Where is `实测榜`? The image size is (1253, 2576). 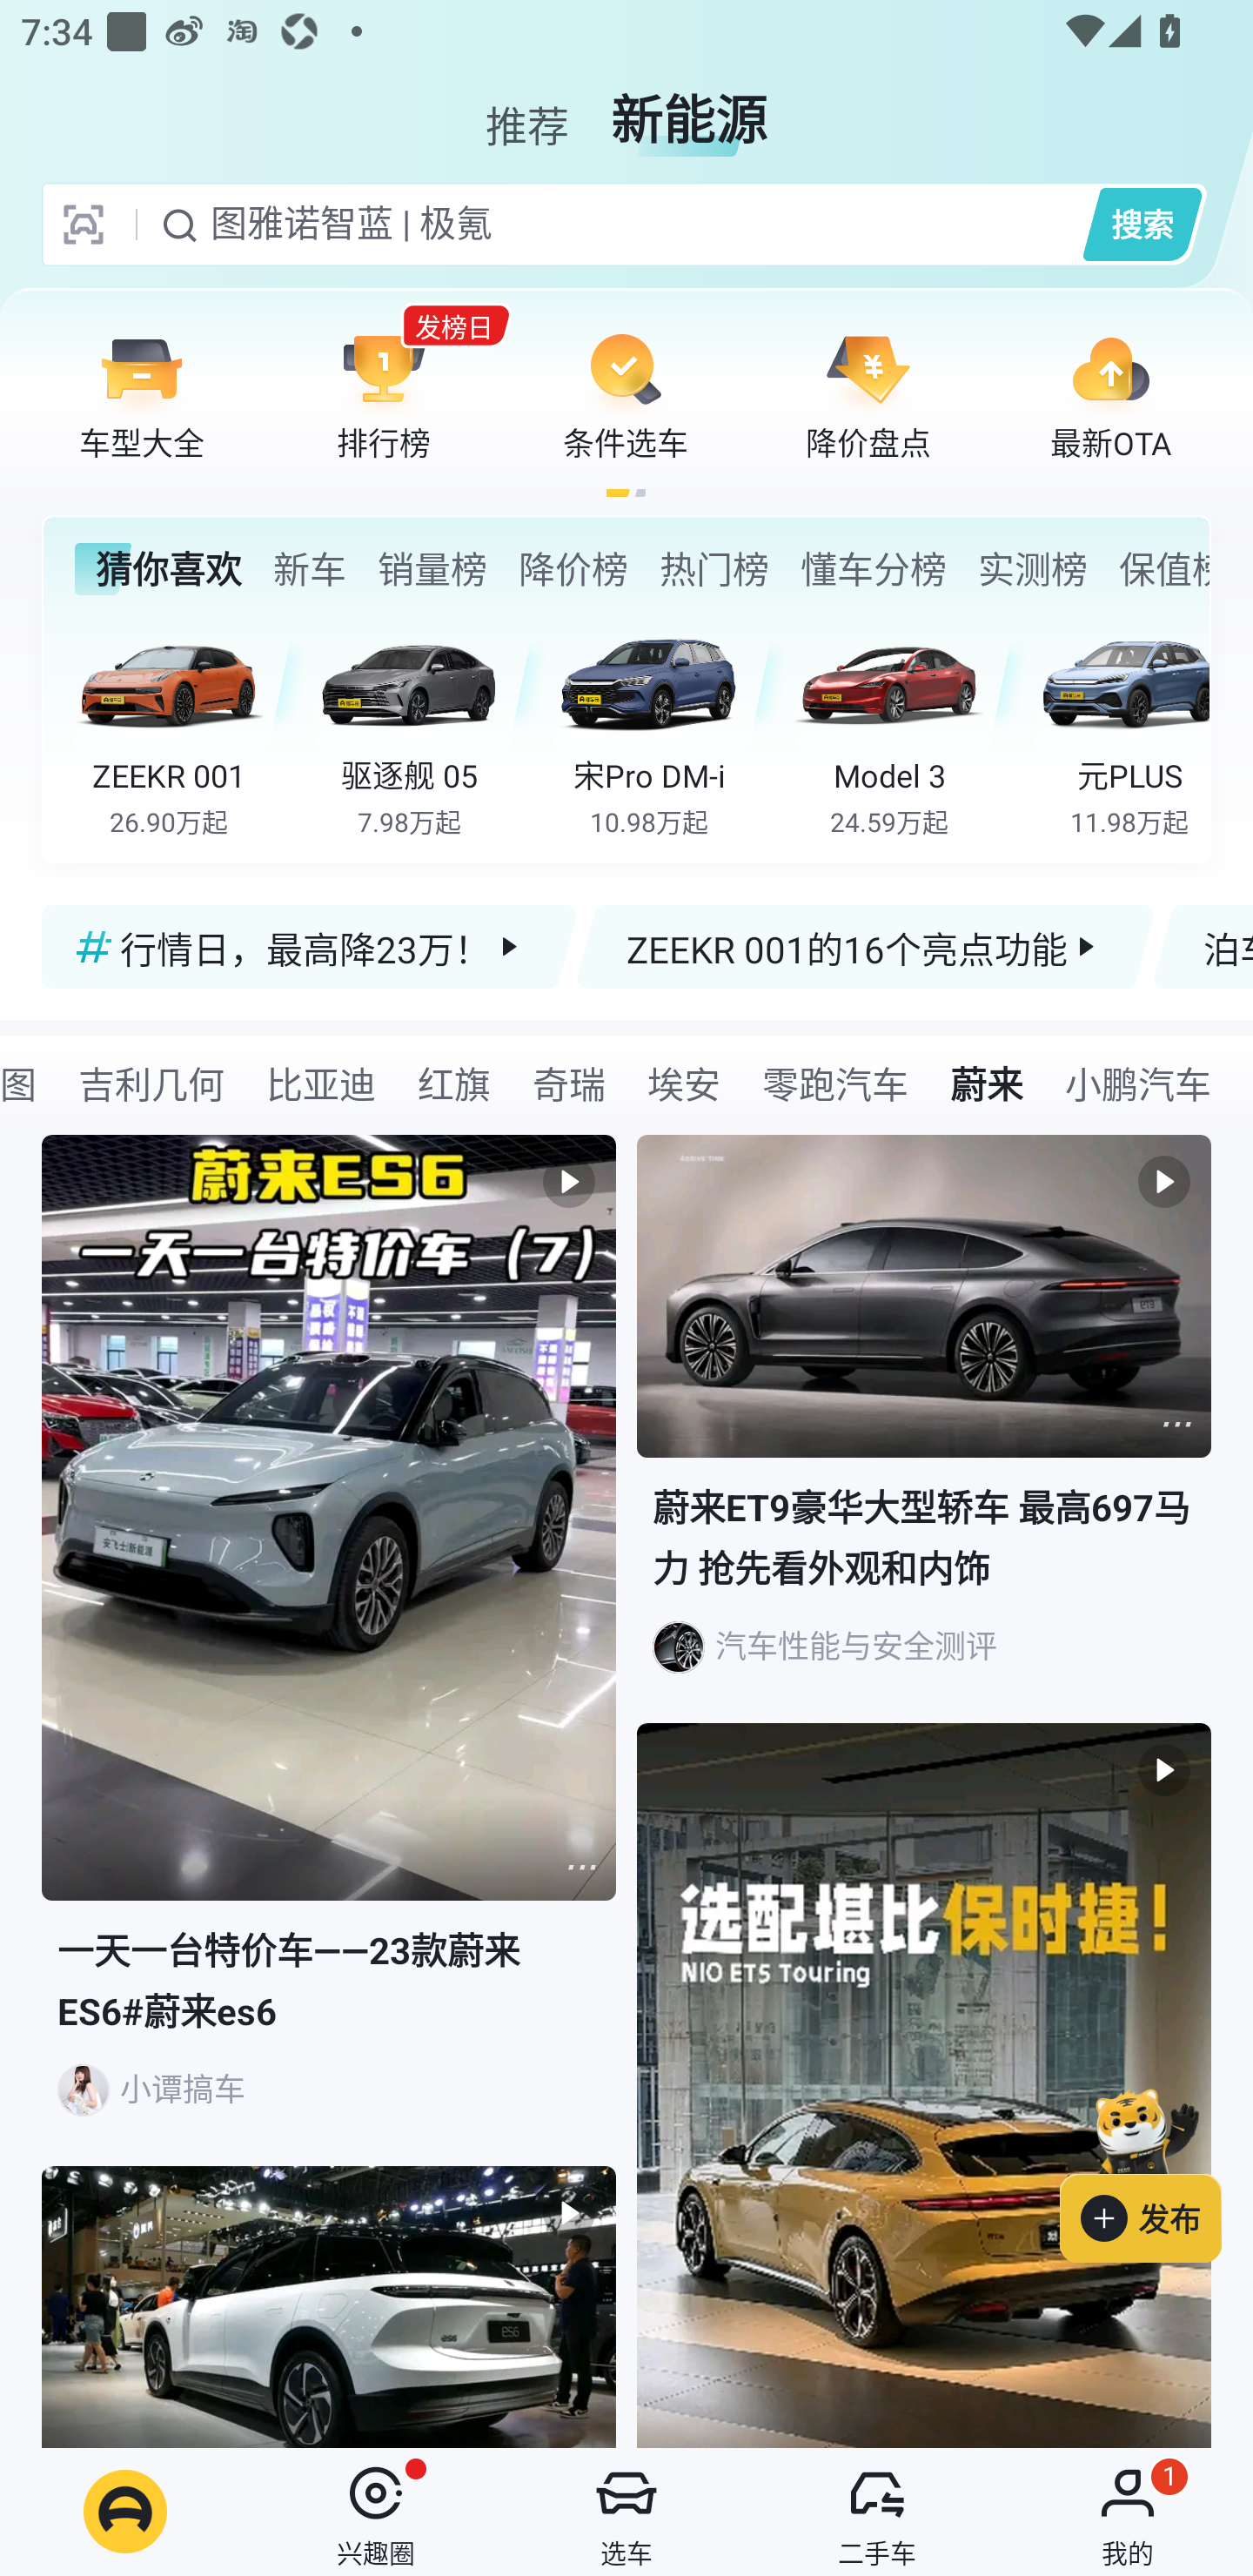
实测榜 is located at coordinates (1032, 569).